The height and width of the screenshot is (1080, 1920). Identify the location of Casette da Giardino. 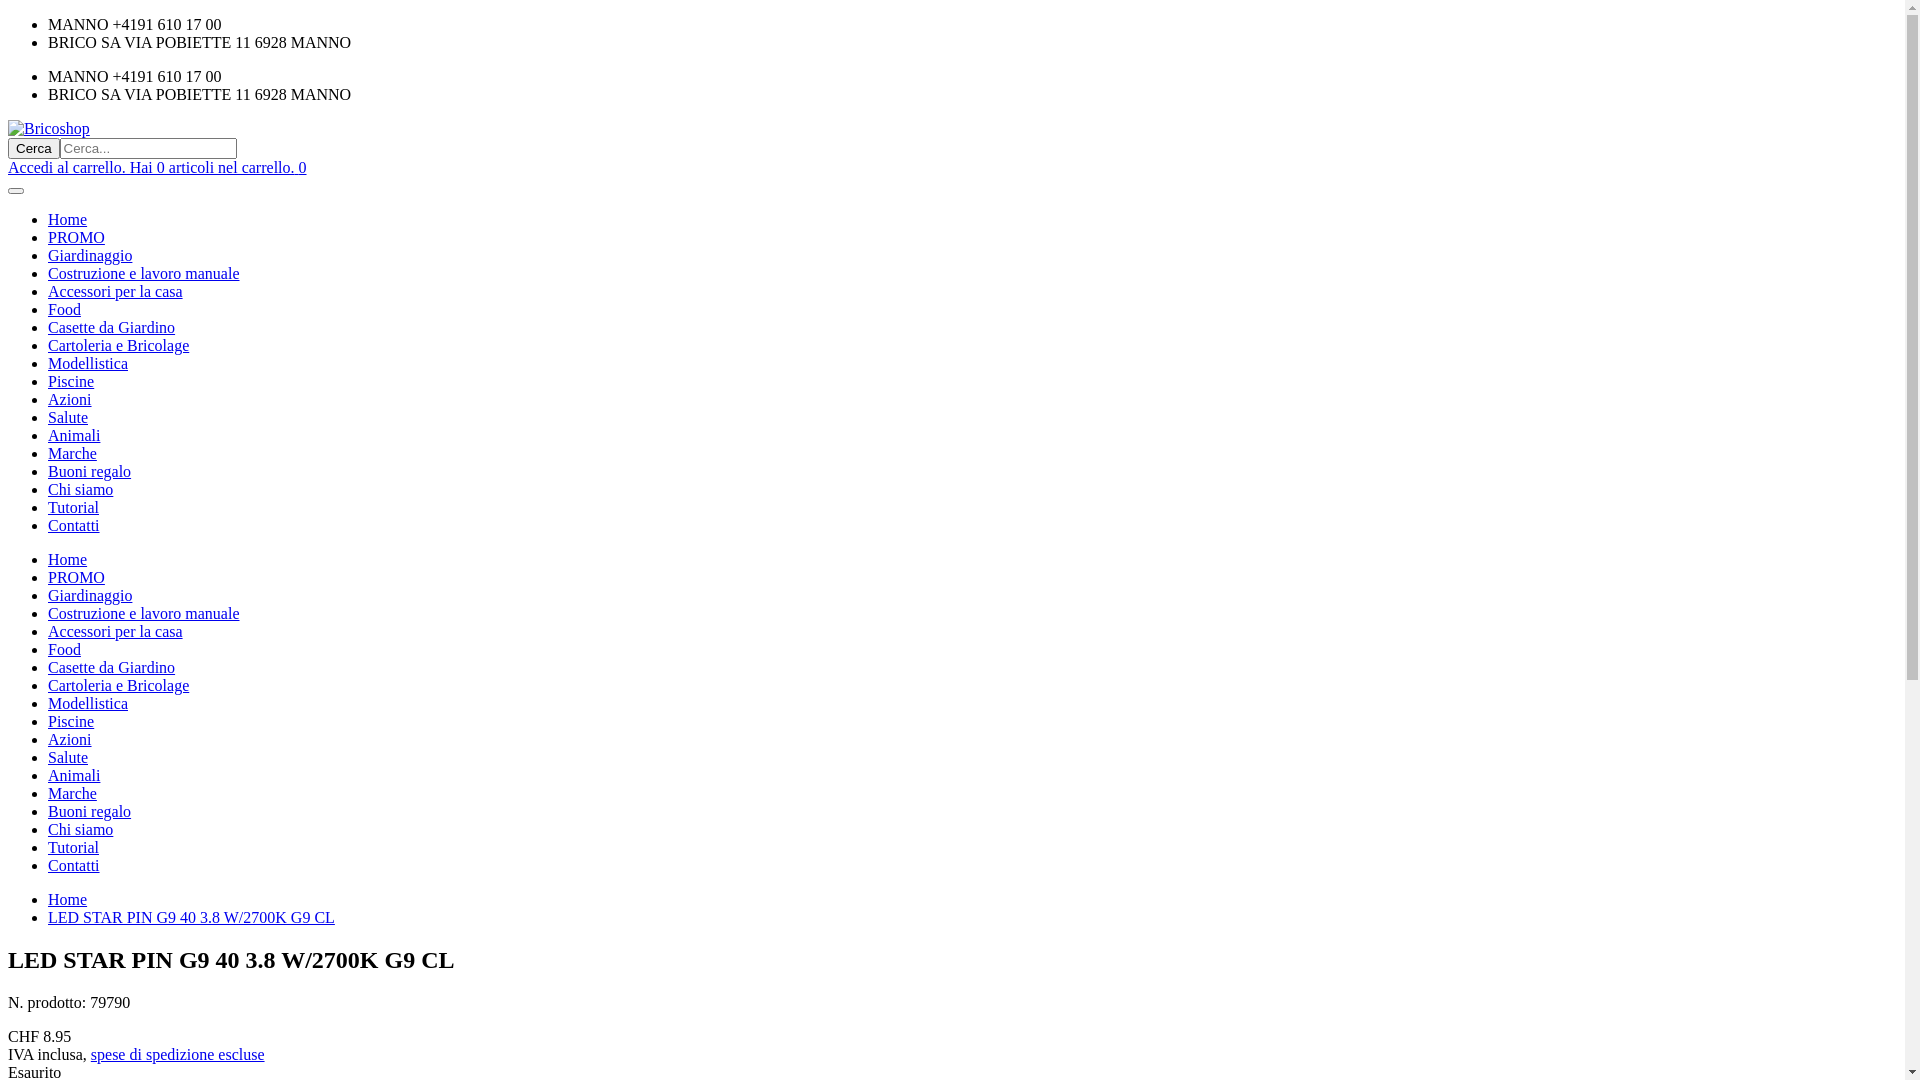
(112, 668).